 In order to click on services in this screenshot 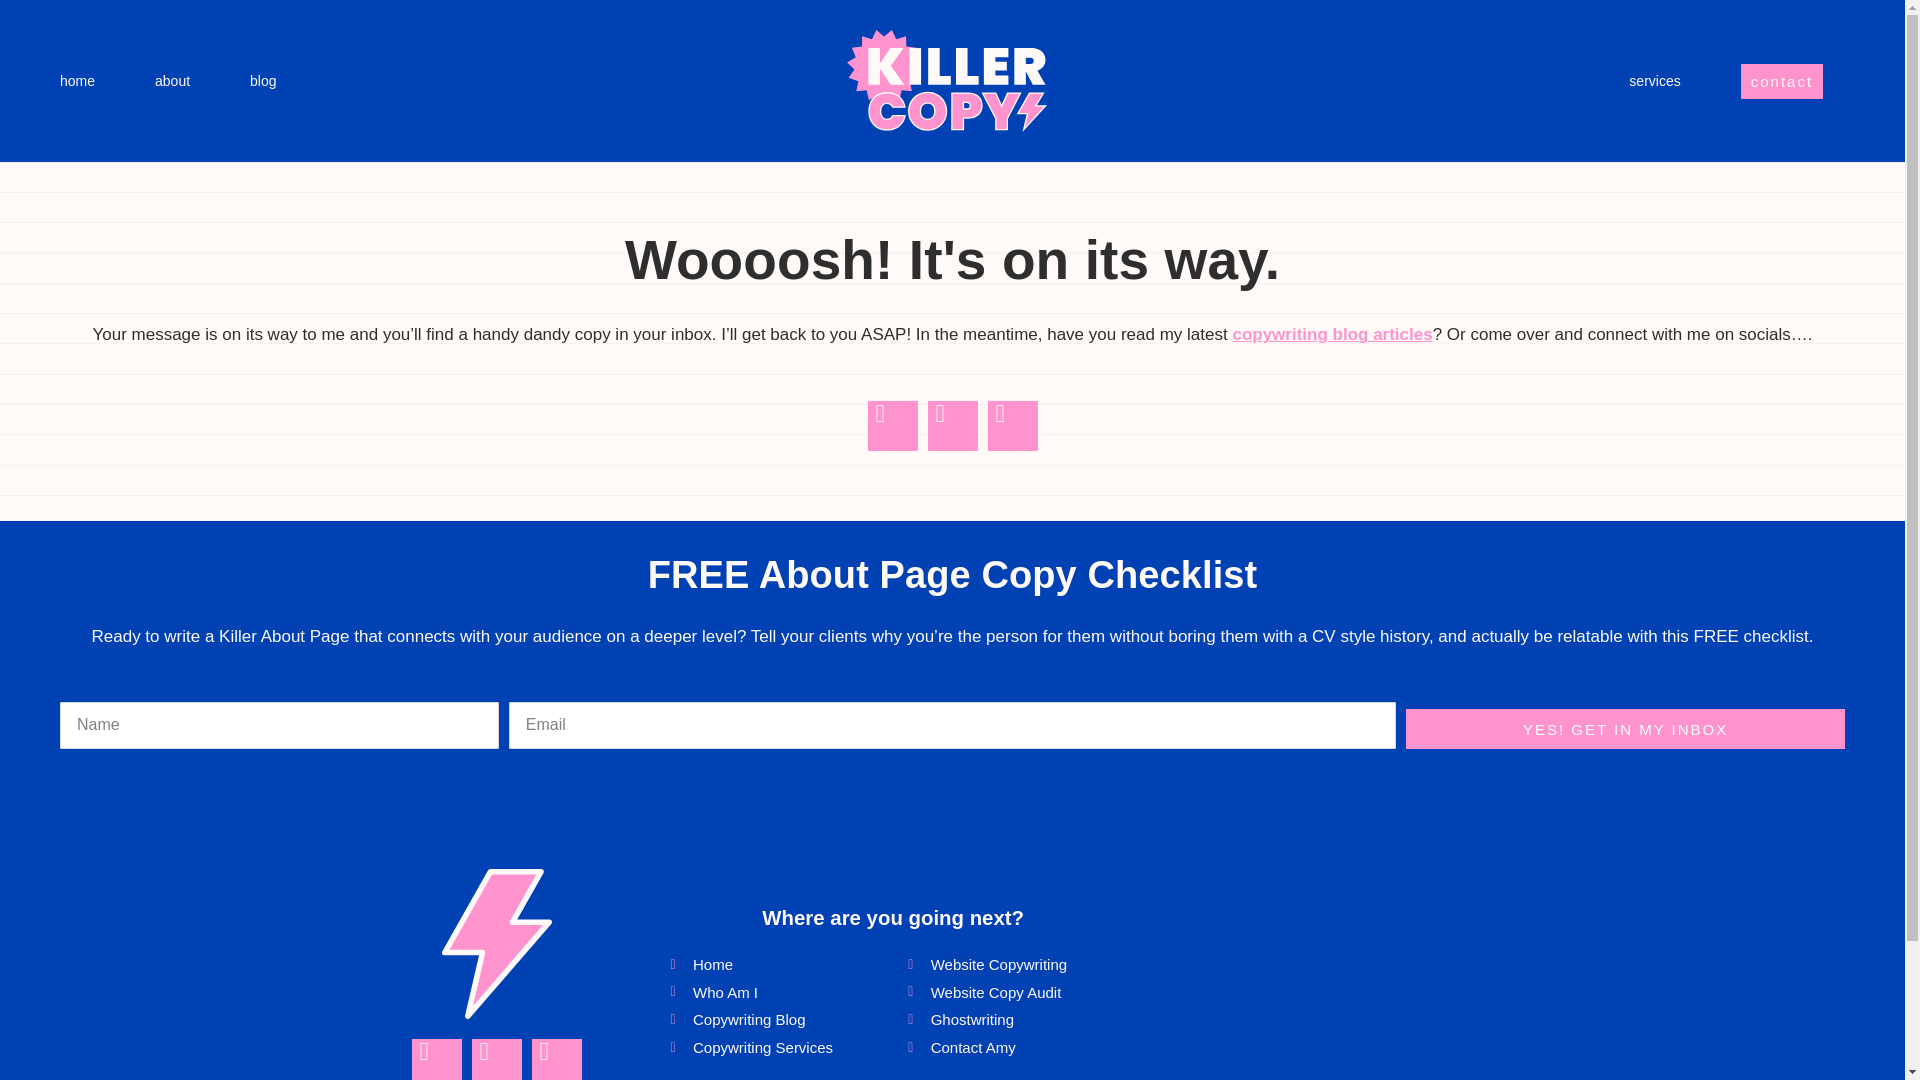, I will do `click(1654, 80)`.